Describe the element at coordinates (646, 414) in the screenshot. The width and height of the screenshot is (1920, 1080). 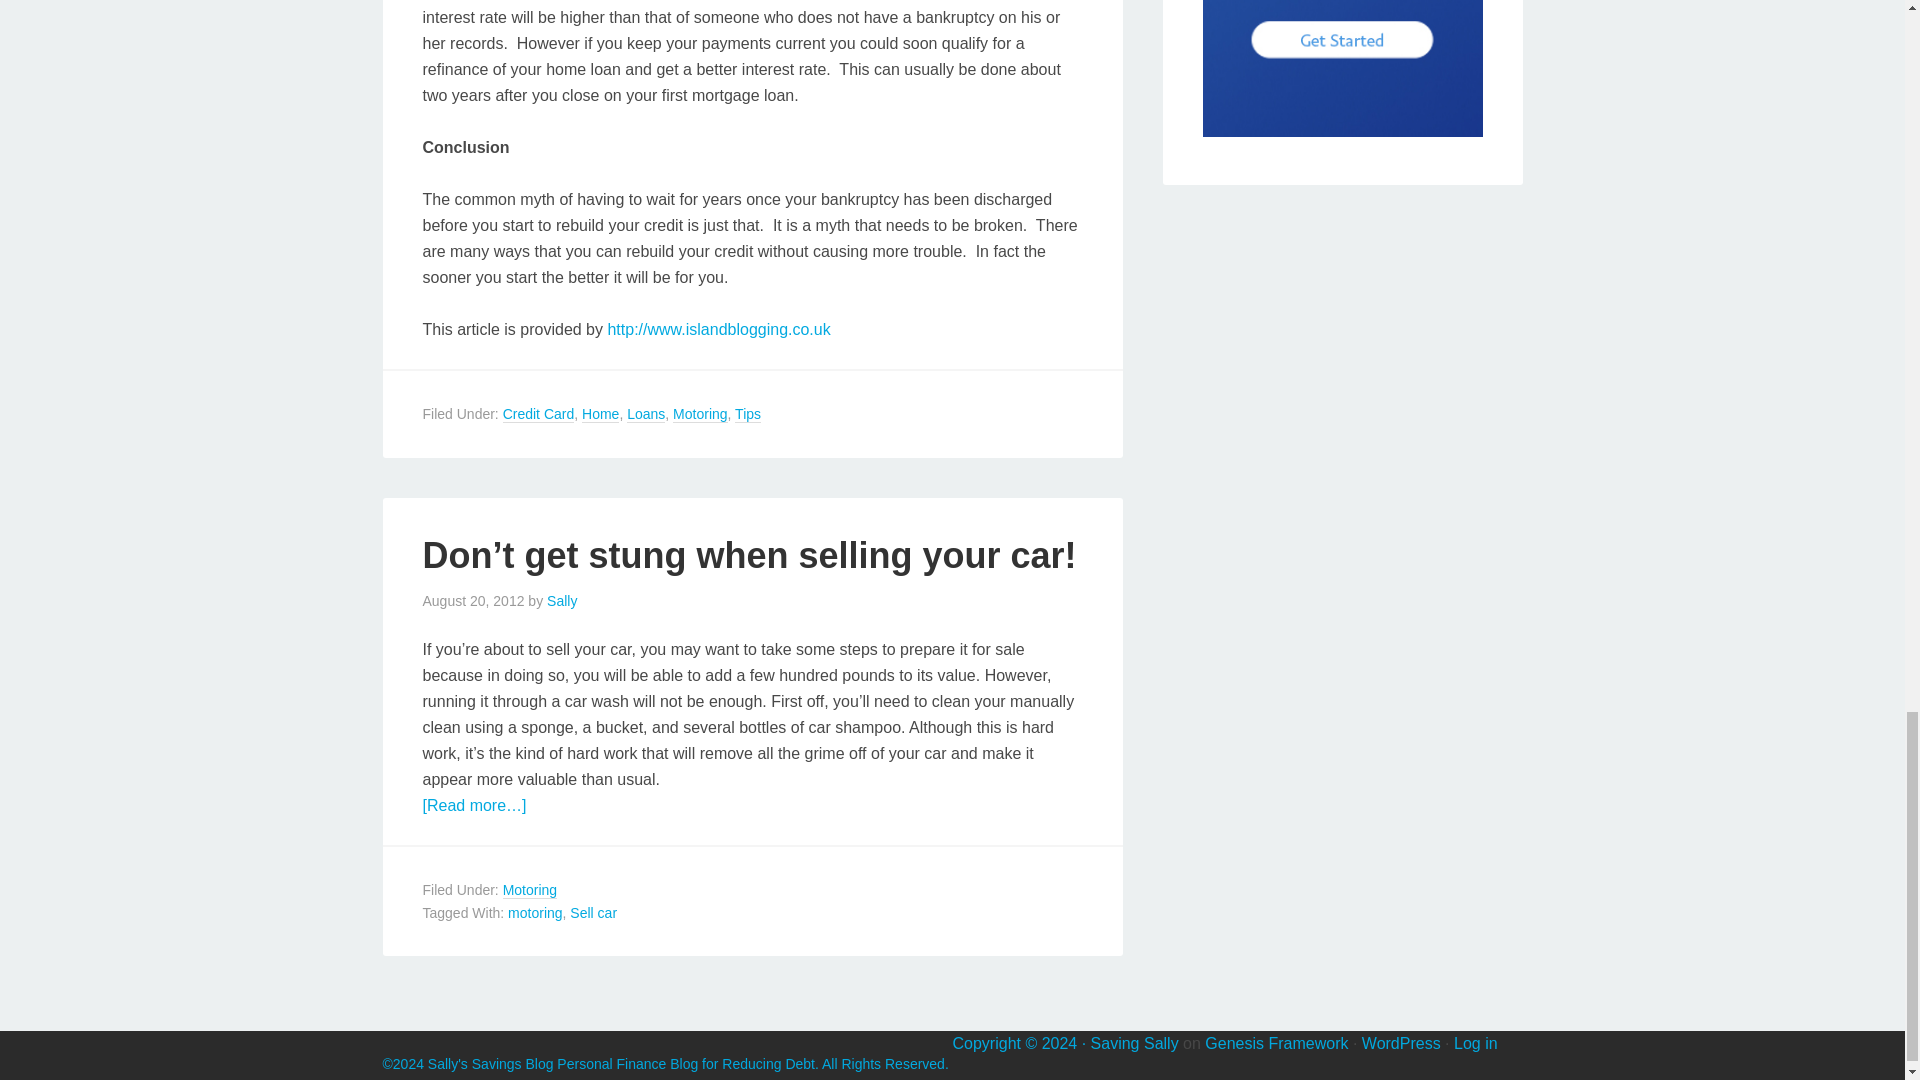
I see `Loans` at that location.